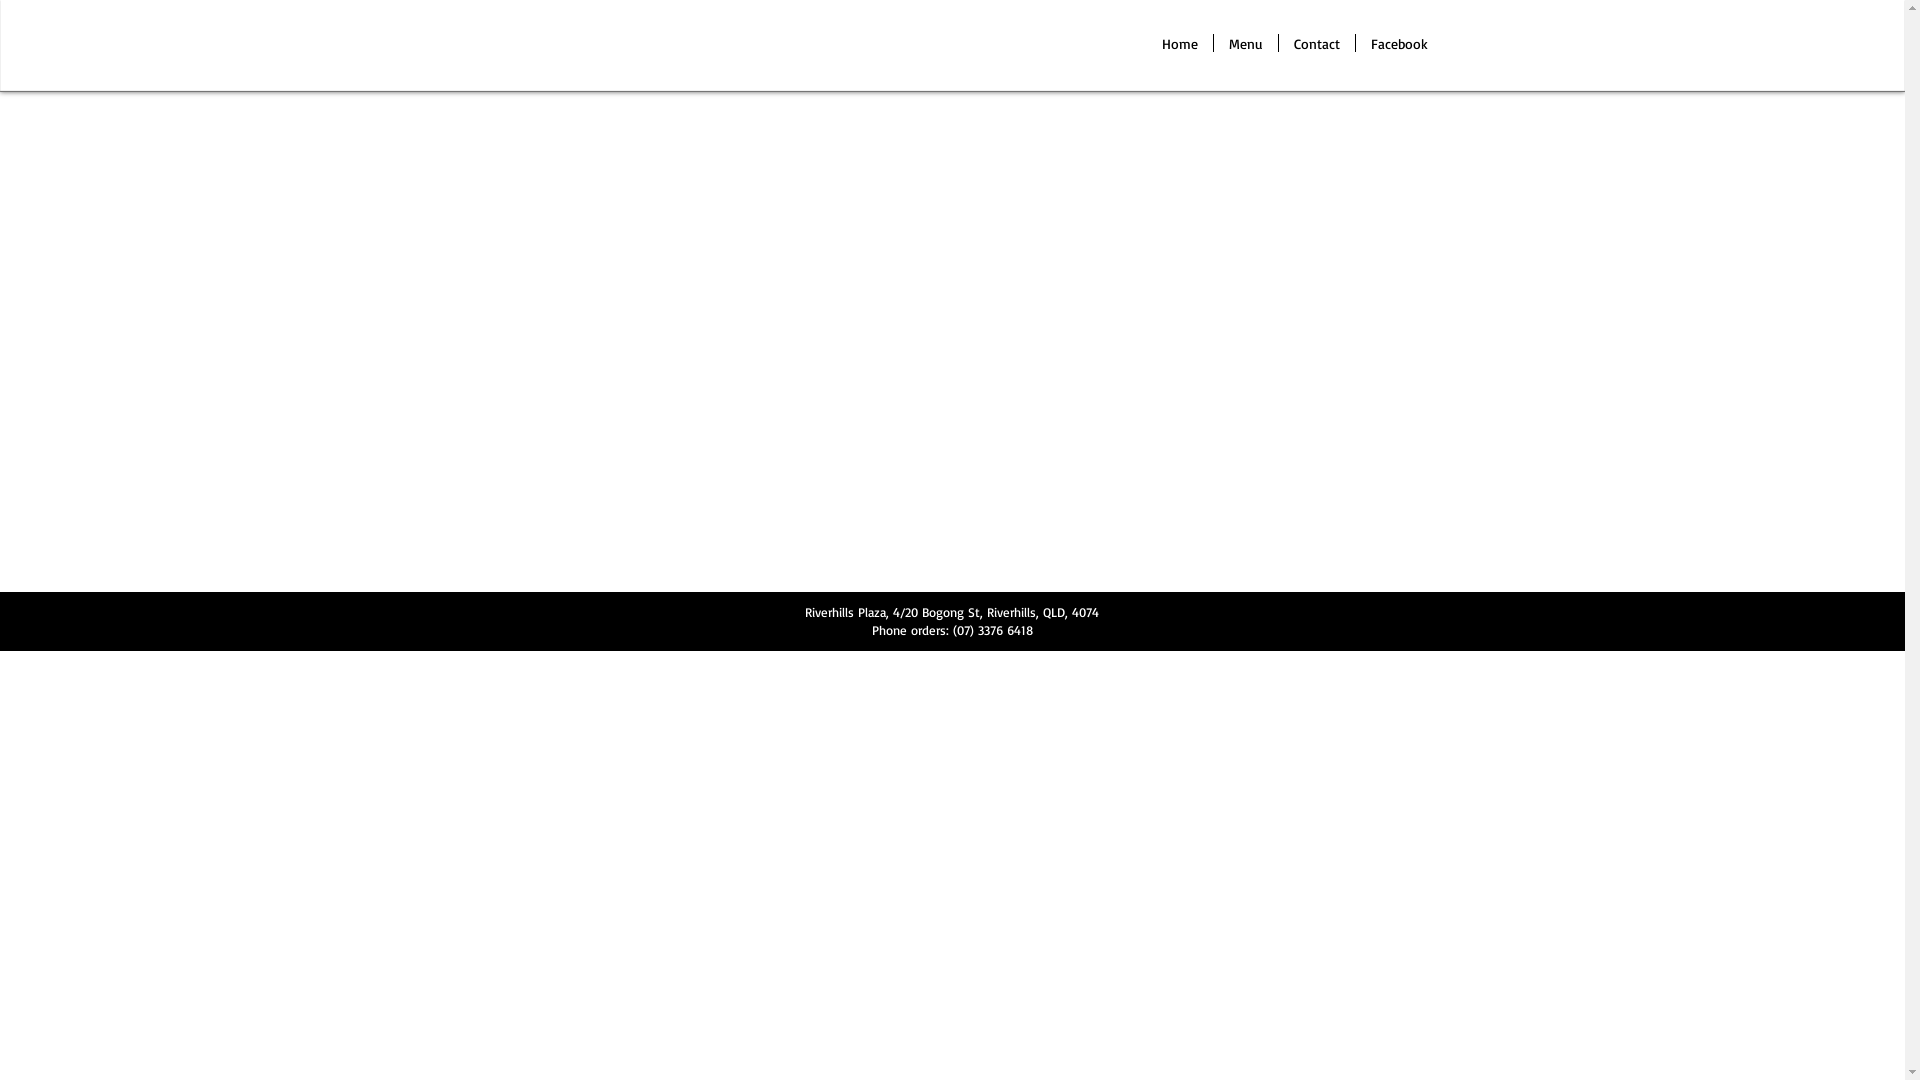  What do you see at coordinates (1400, 43) in the screenshot?
I see `Facebook` at bounding box center [1400, 43].